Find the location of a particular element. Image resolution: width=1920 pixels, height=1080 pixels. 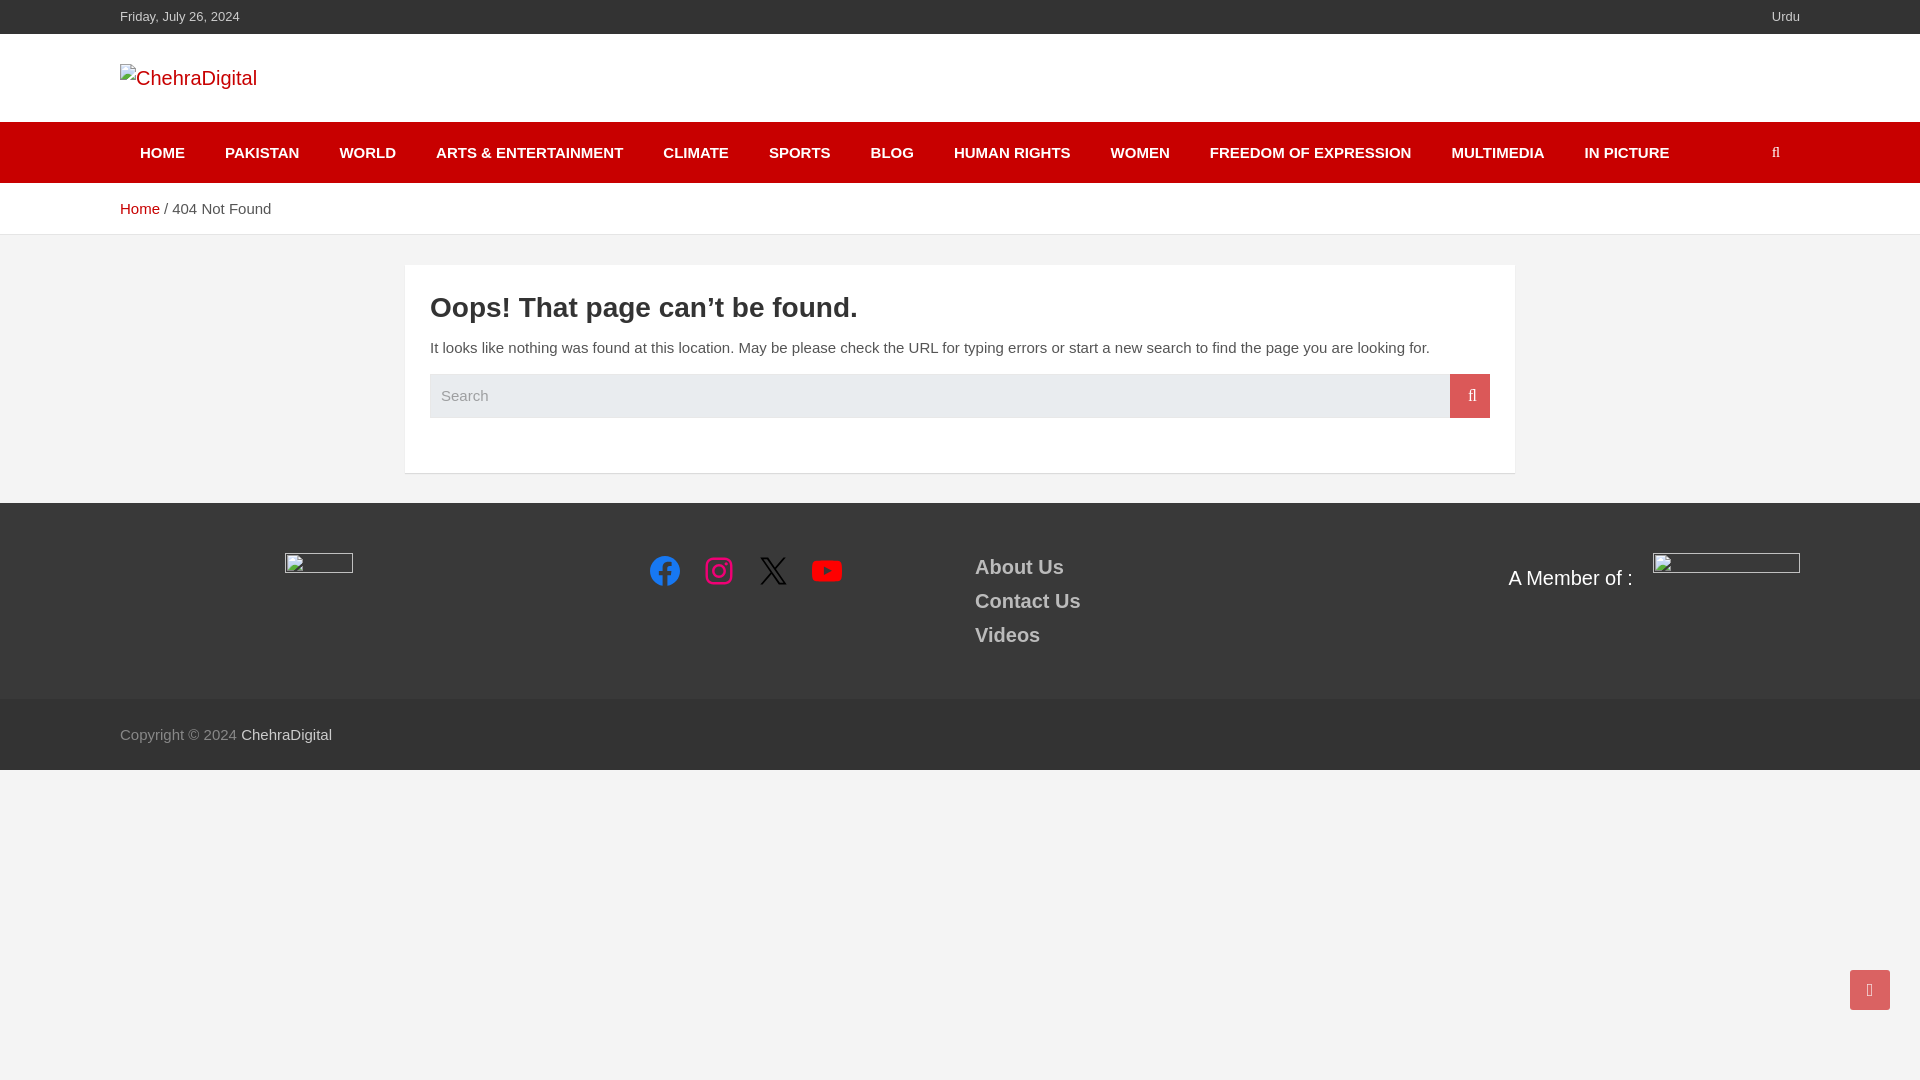

MULTIMEDIA is located at coordinates (1497, 152).